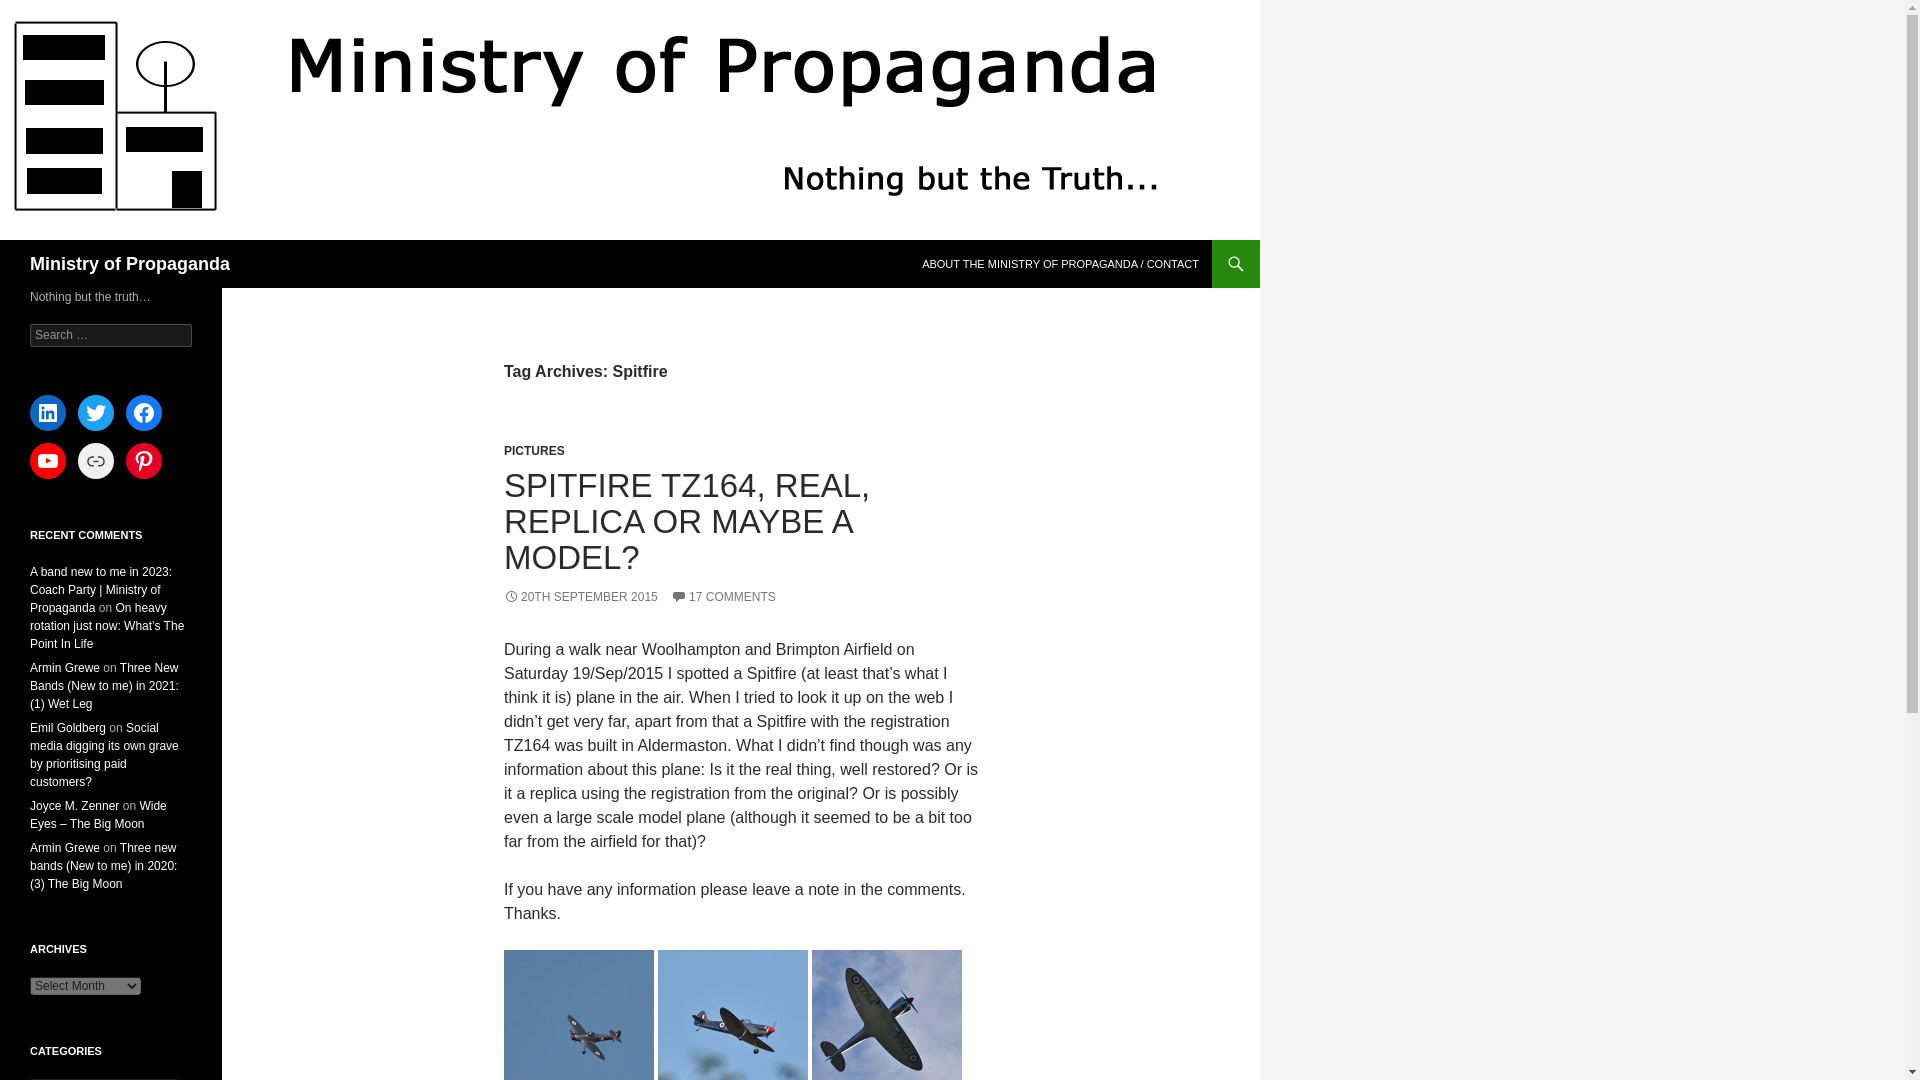  I want to click on Search, so click(40, 11).